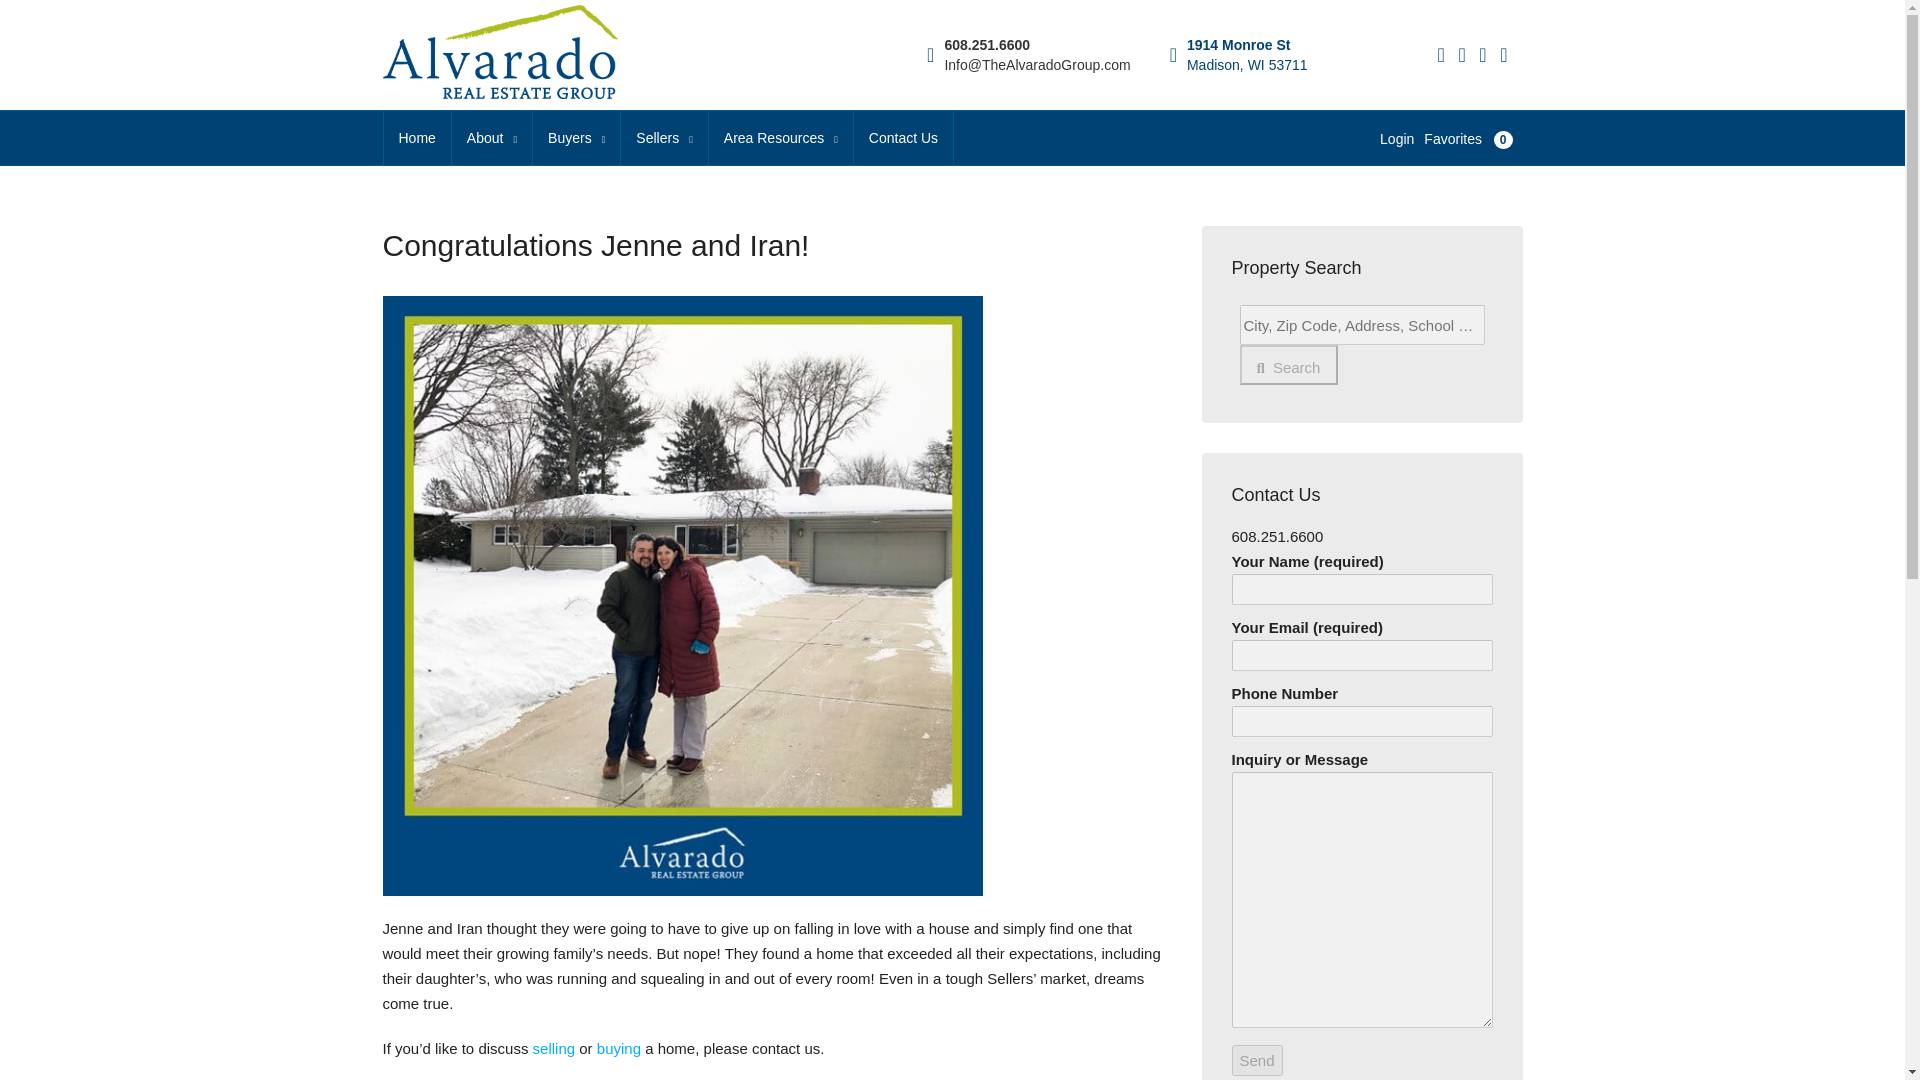 This screenshot has height=1080, width=1920. Describe the element at coordinates (418, 138) in the screenshot. I see `Home` at that location.